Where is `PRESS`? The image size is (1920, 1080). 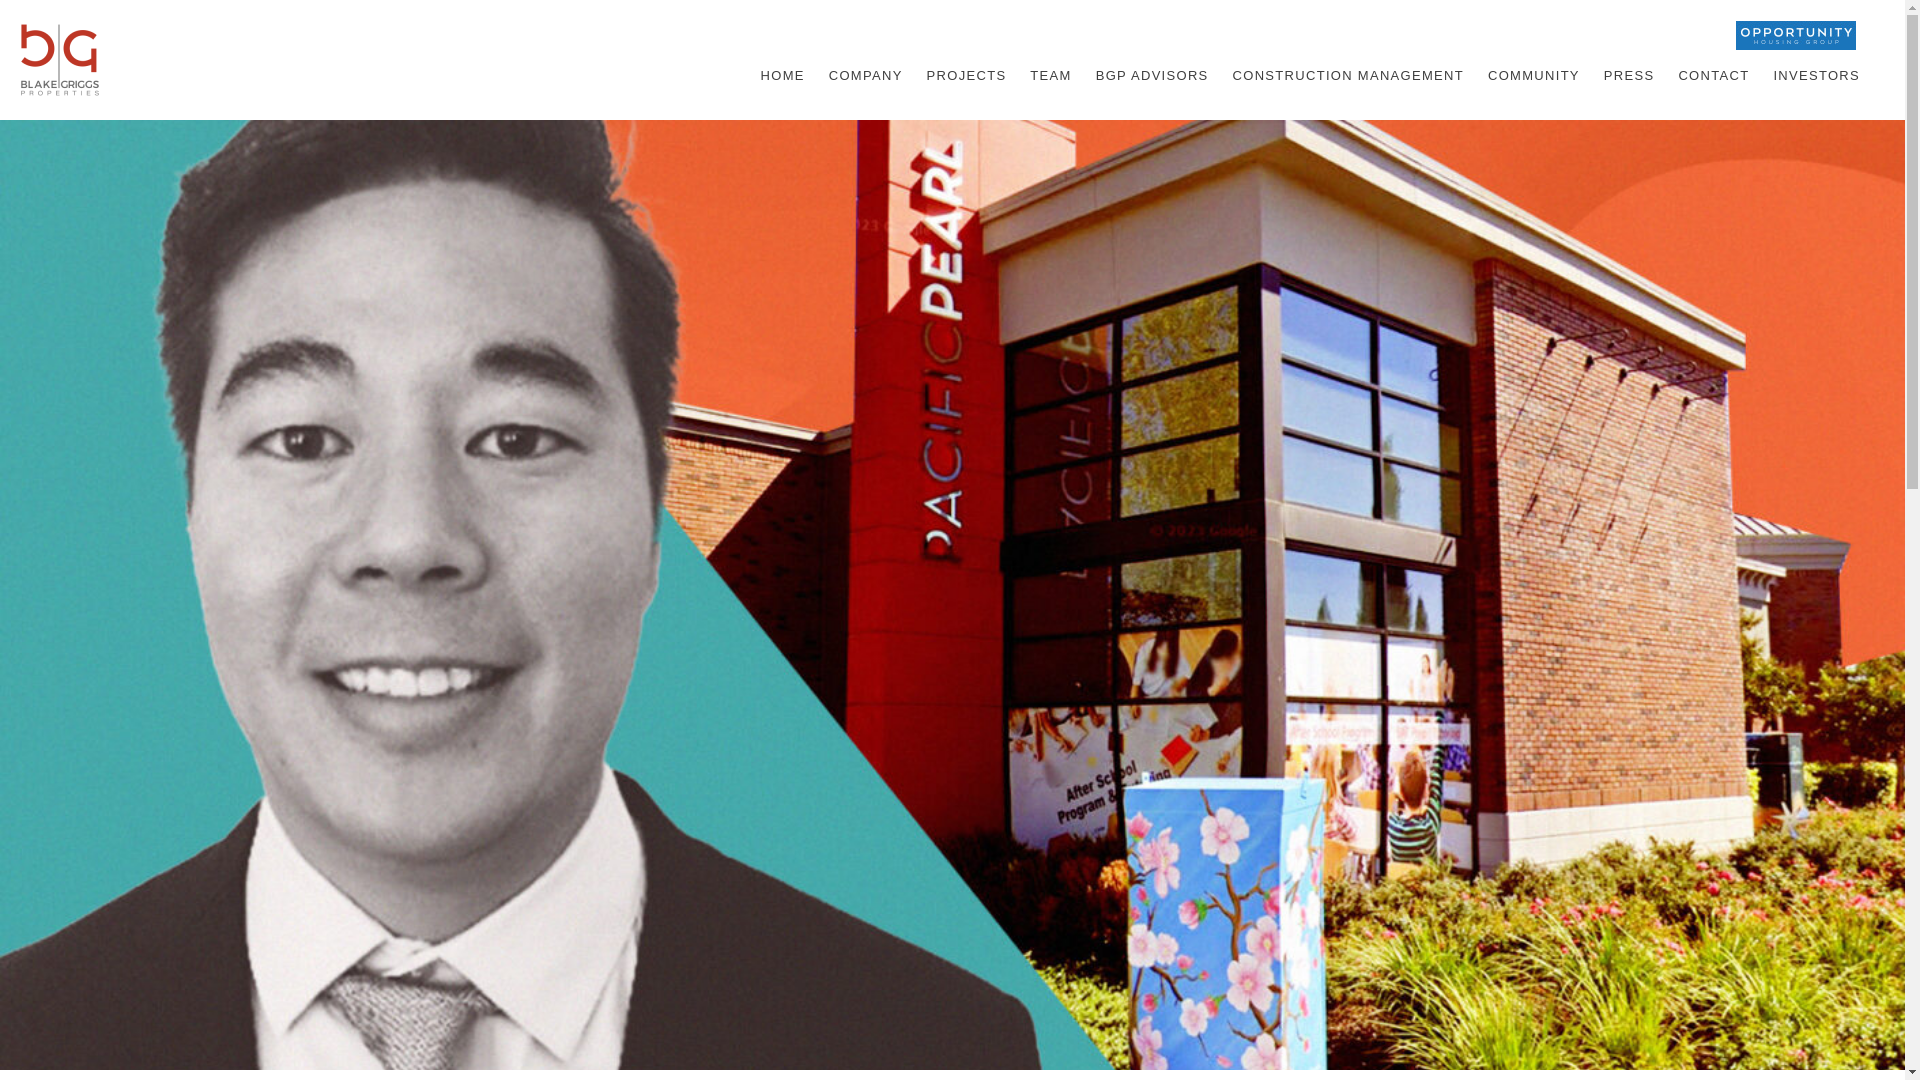
PRESS is located at coordinates (1630, 76).